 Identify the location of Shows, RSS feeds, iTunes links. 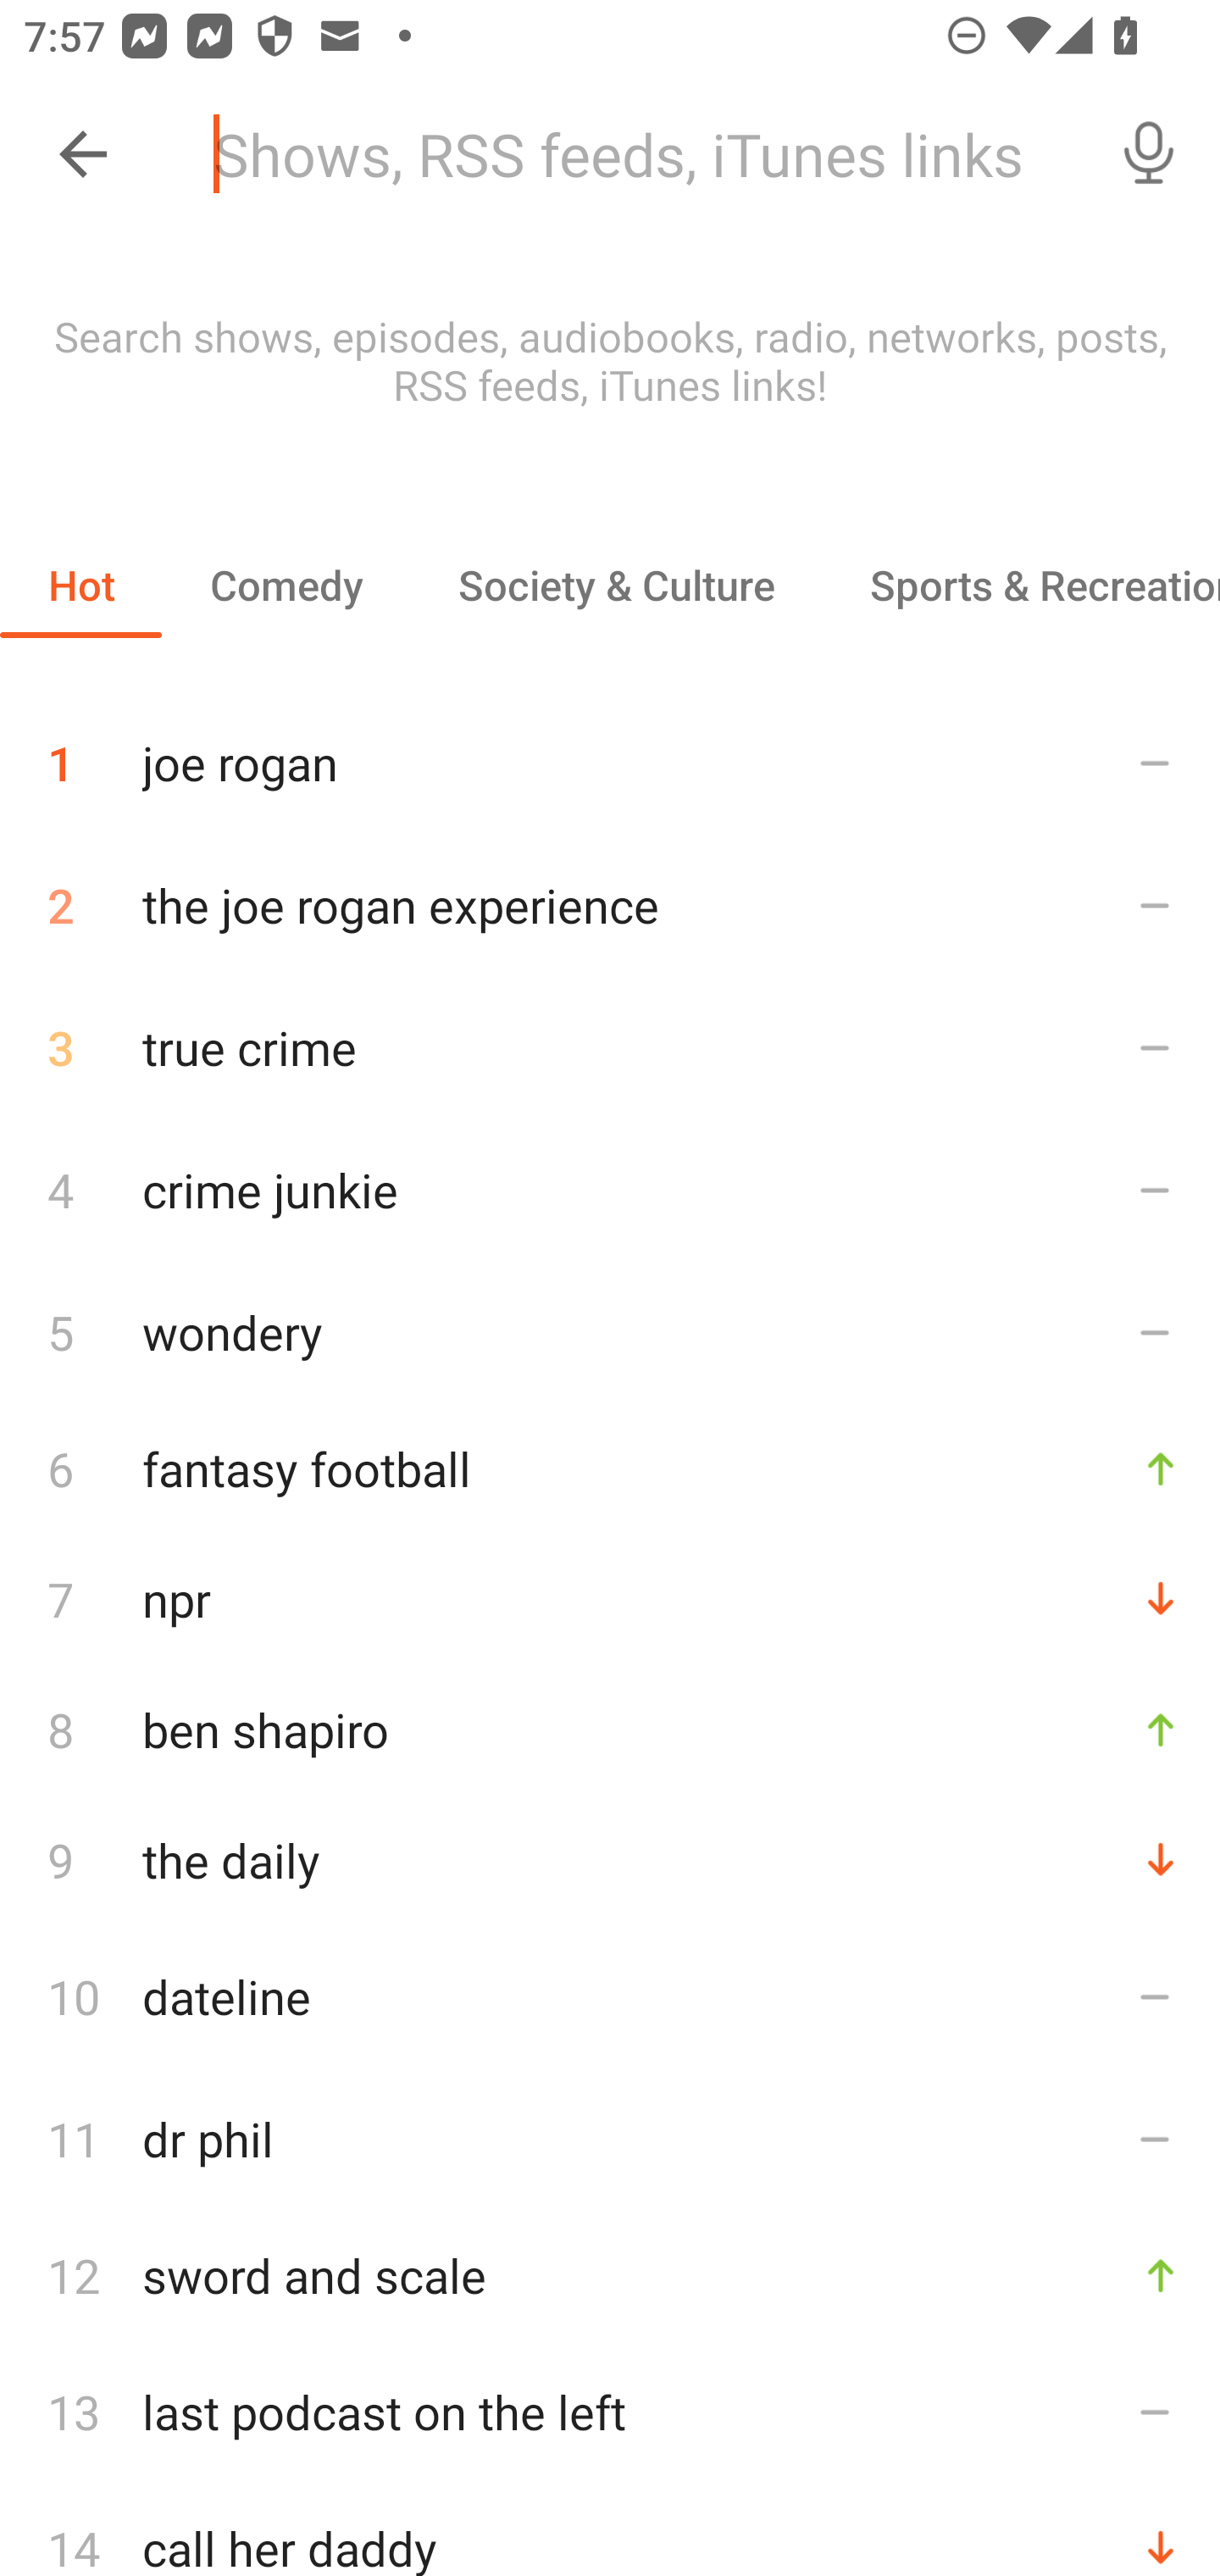
(634, 154).